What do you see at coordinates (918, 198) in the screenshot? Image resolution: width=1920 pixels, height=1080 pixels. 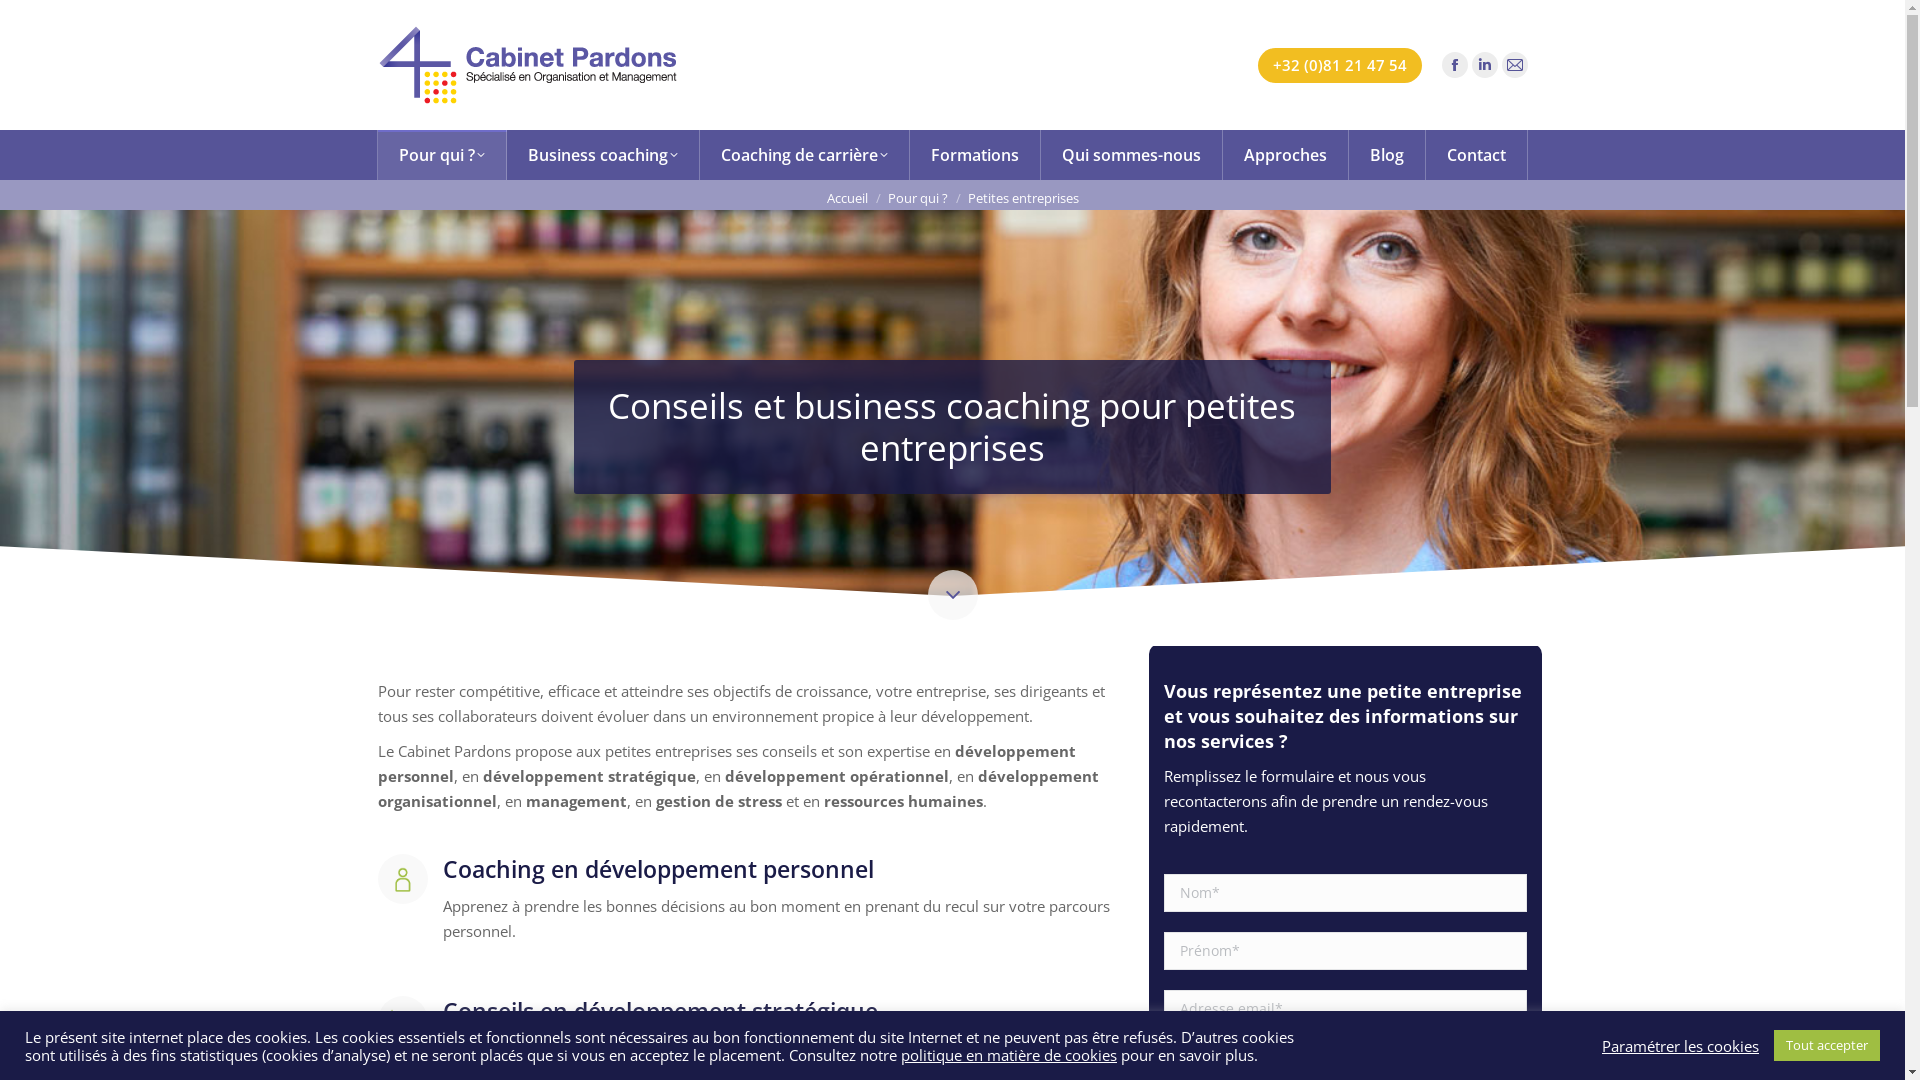 I see `Pour qui ?` at bounding box center [918, 198].